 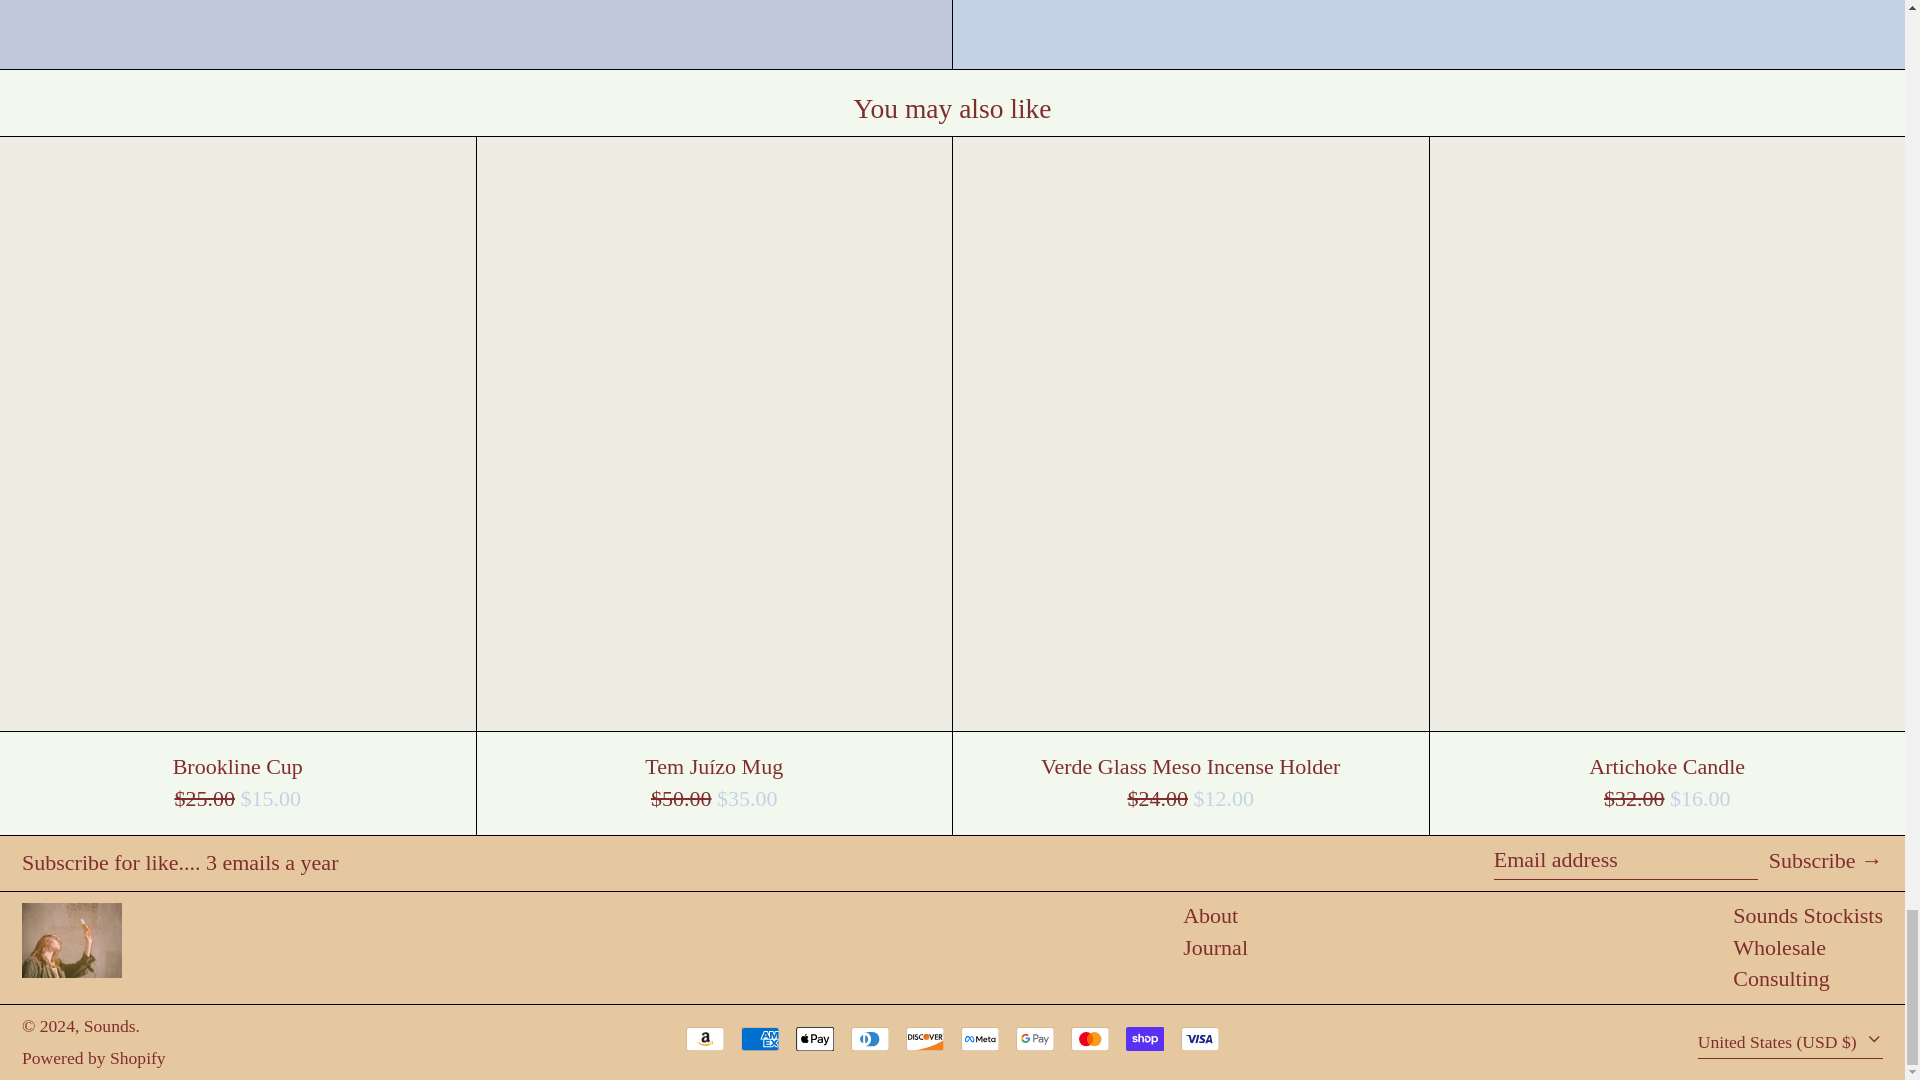 What do you see at coordinates (1808, 914) in the screenshot?
I see `Sounds Stockists` at bounding box center [1808, 914].